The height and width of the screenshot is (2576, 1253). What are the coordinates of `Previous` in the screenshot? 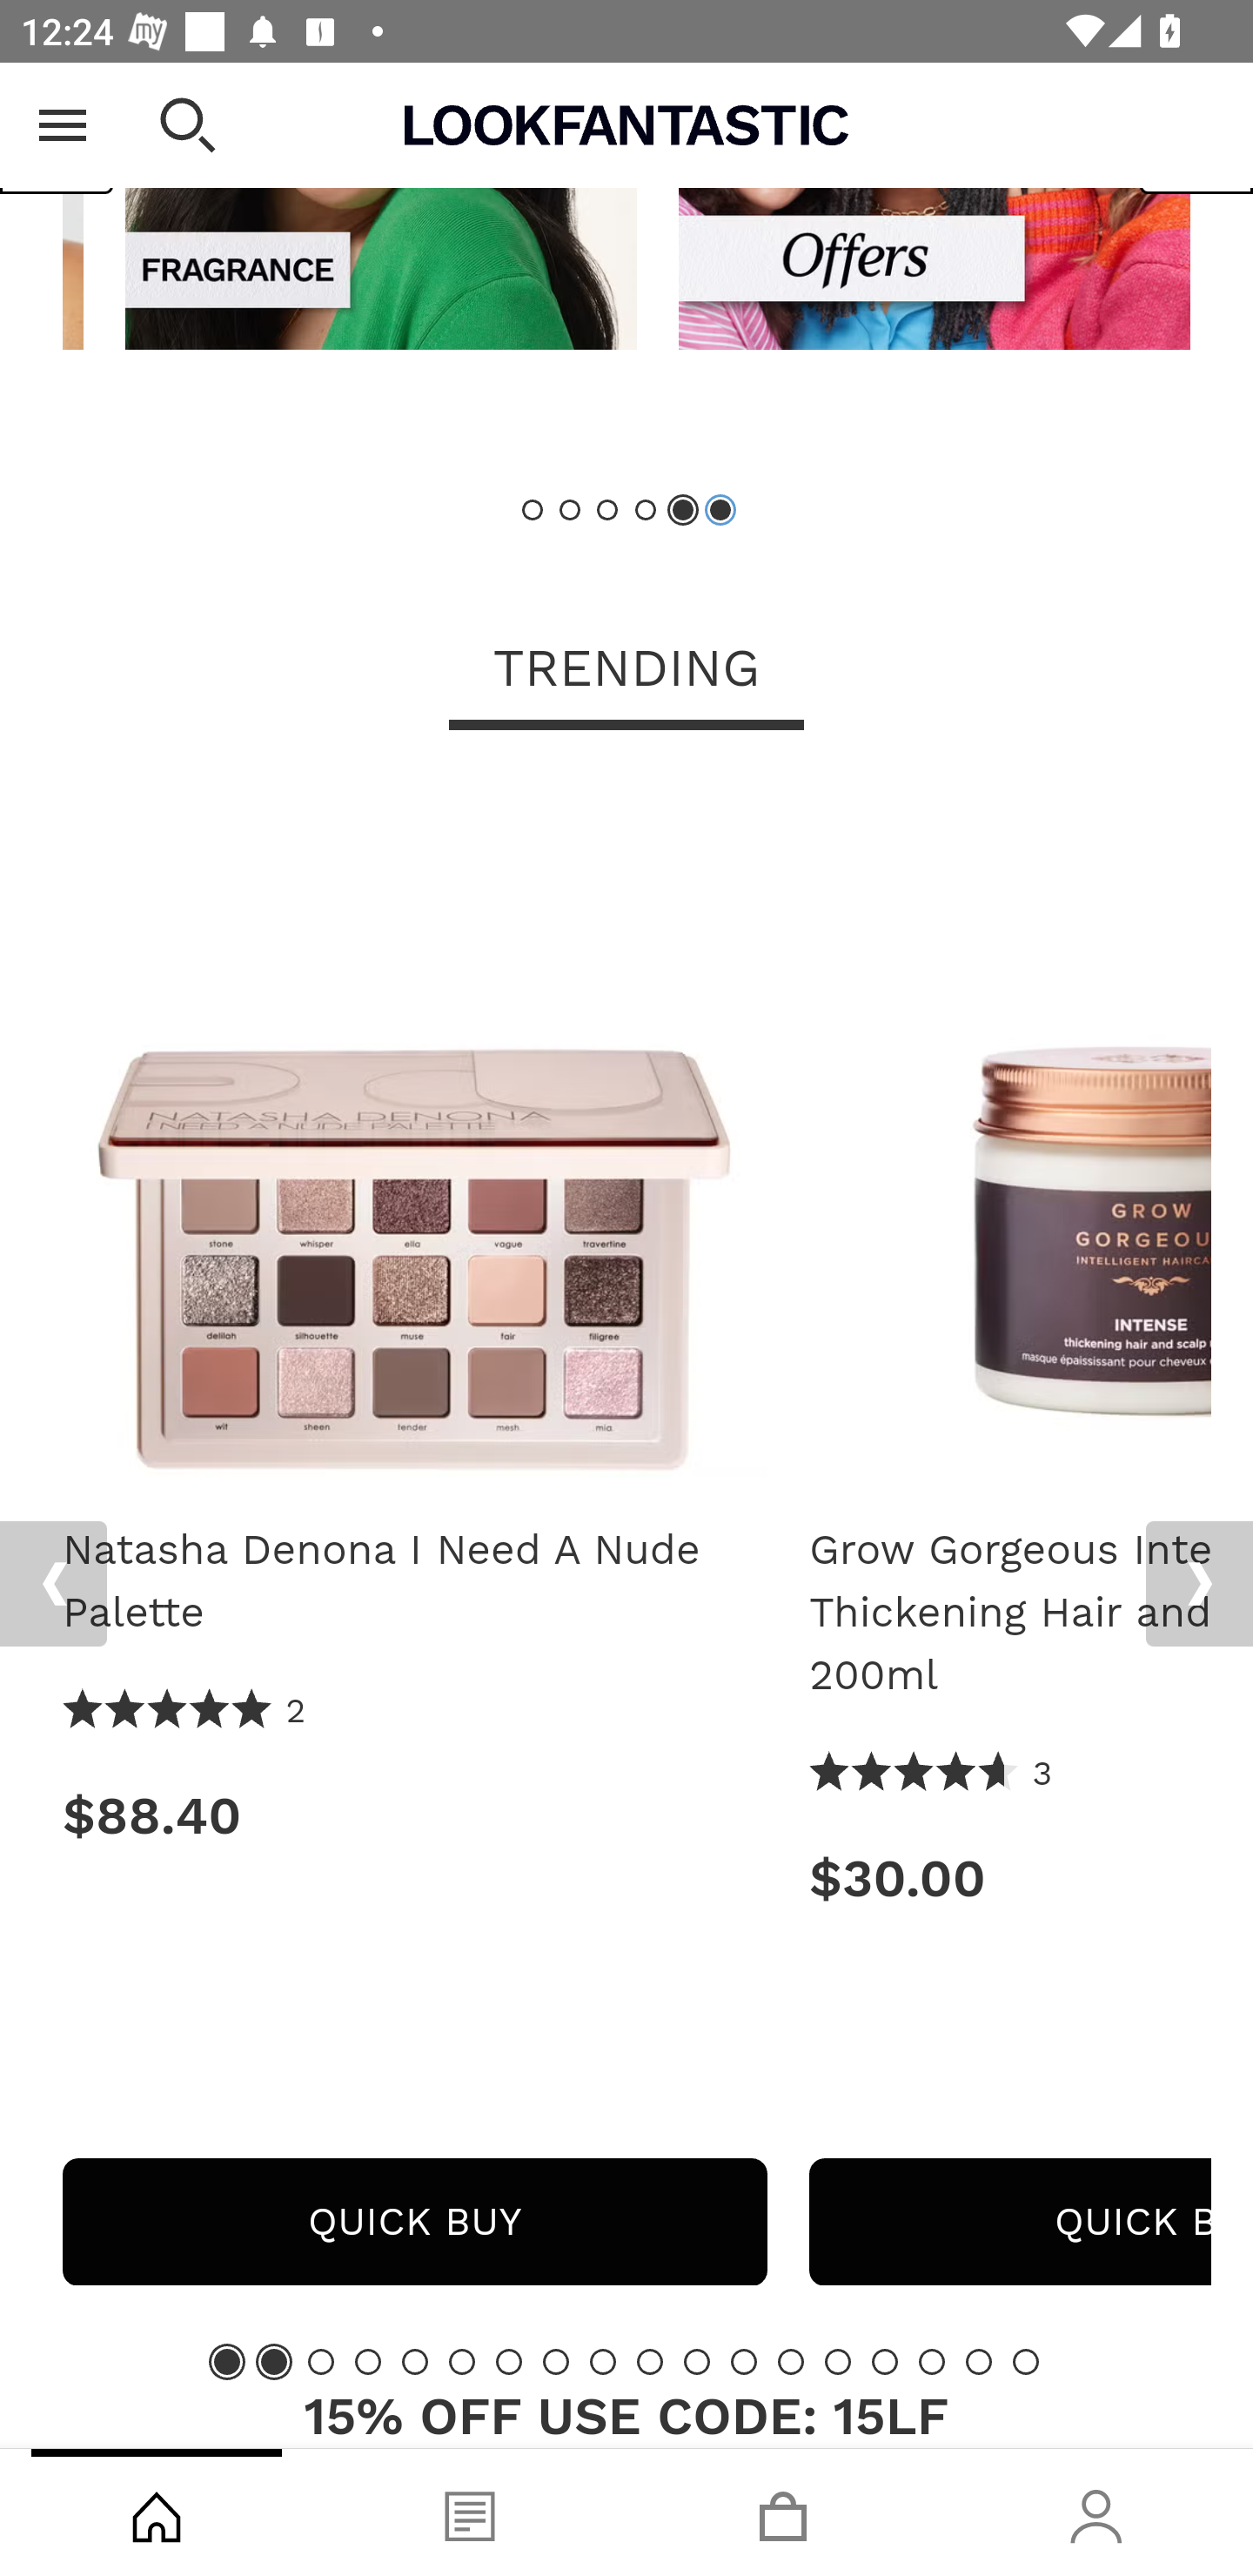 It's located at (53, 1584).